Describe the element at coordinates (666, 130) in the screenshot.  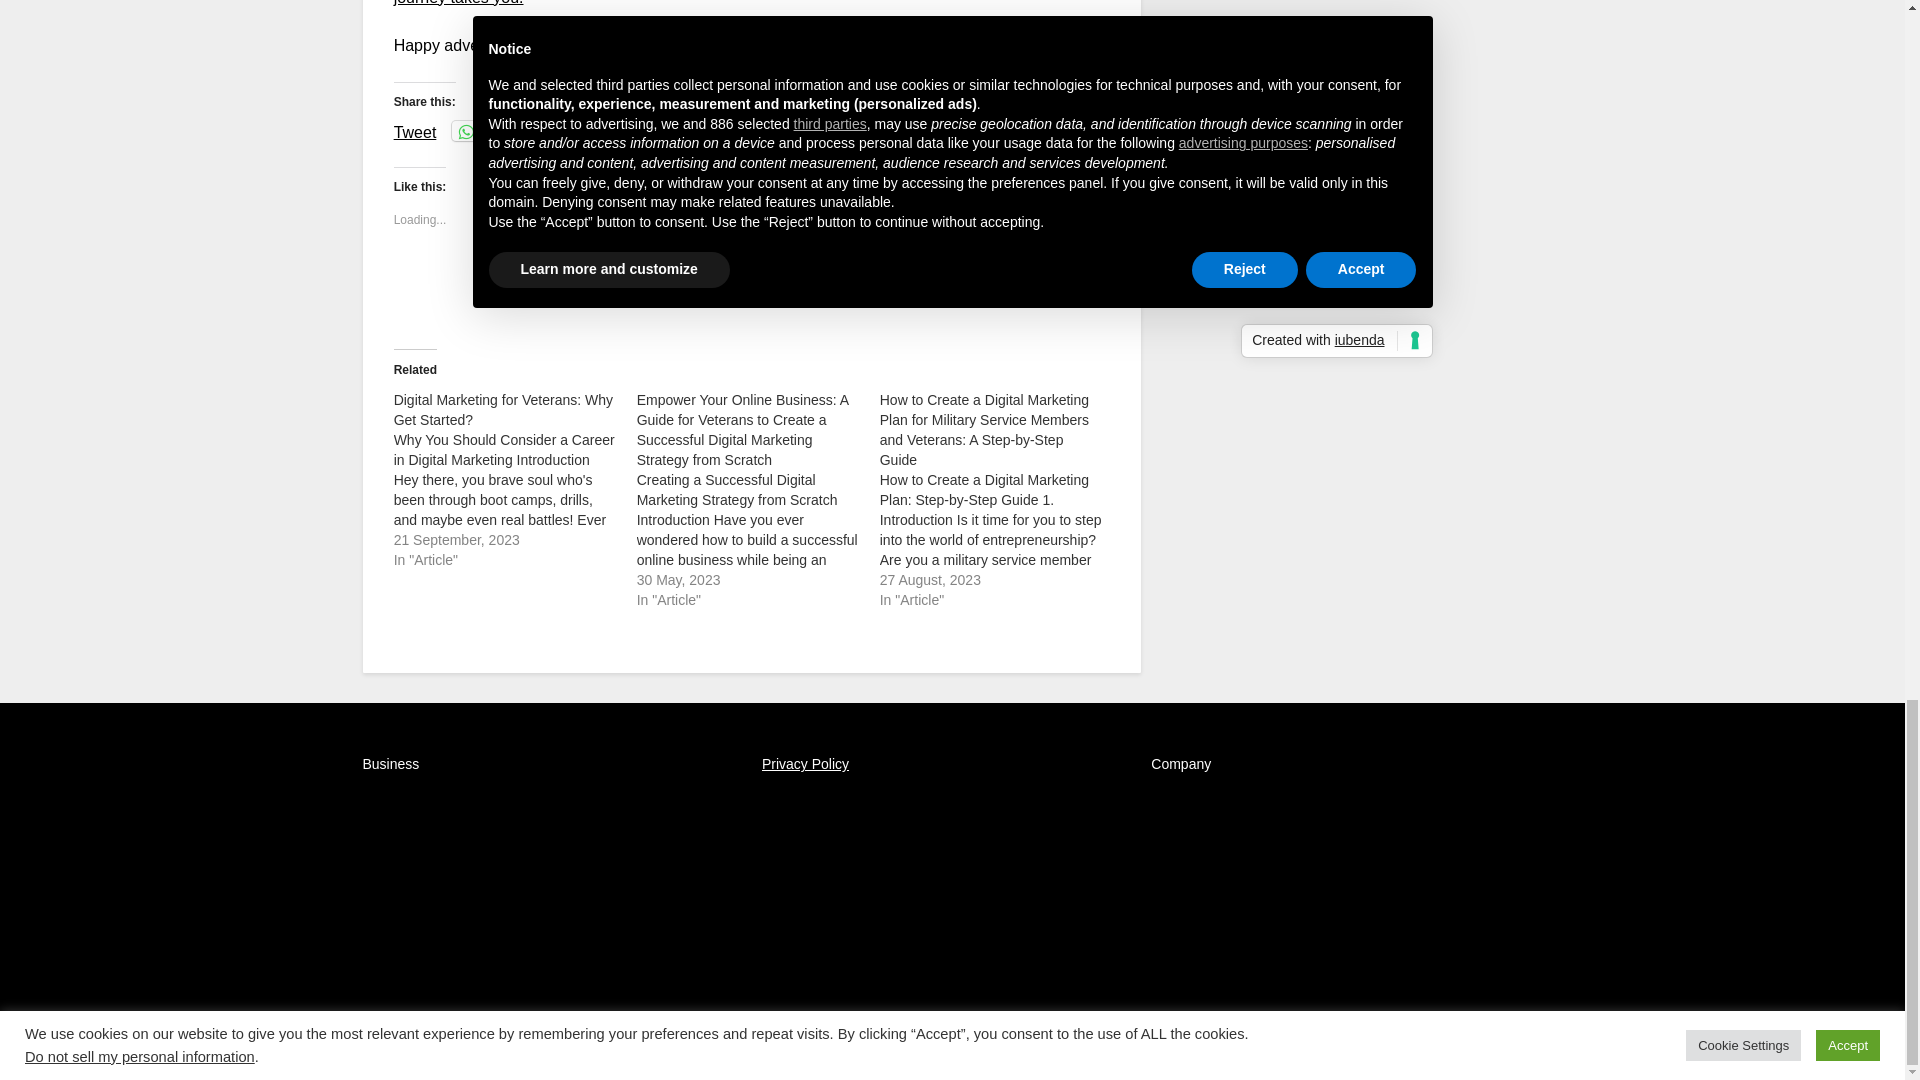
I see `More` at that location.